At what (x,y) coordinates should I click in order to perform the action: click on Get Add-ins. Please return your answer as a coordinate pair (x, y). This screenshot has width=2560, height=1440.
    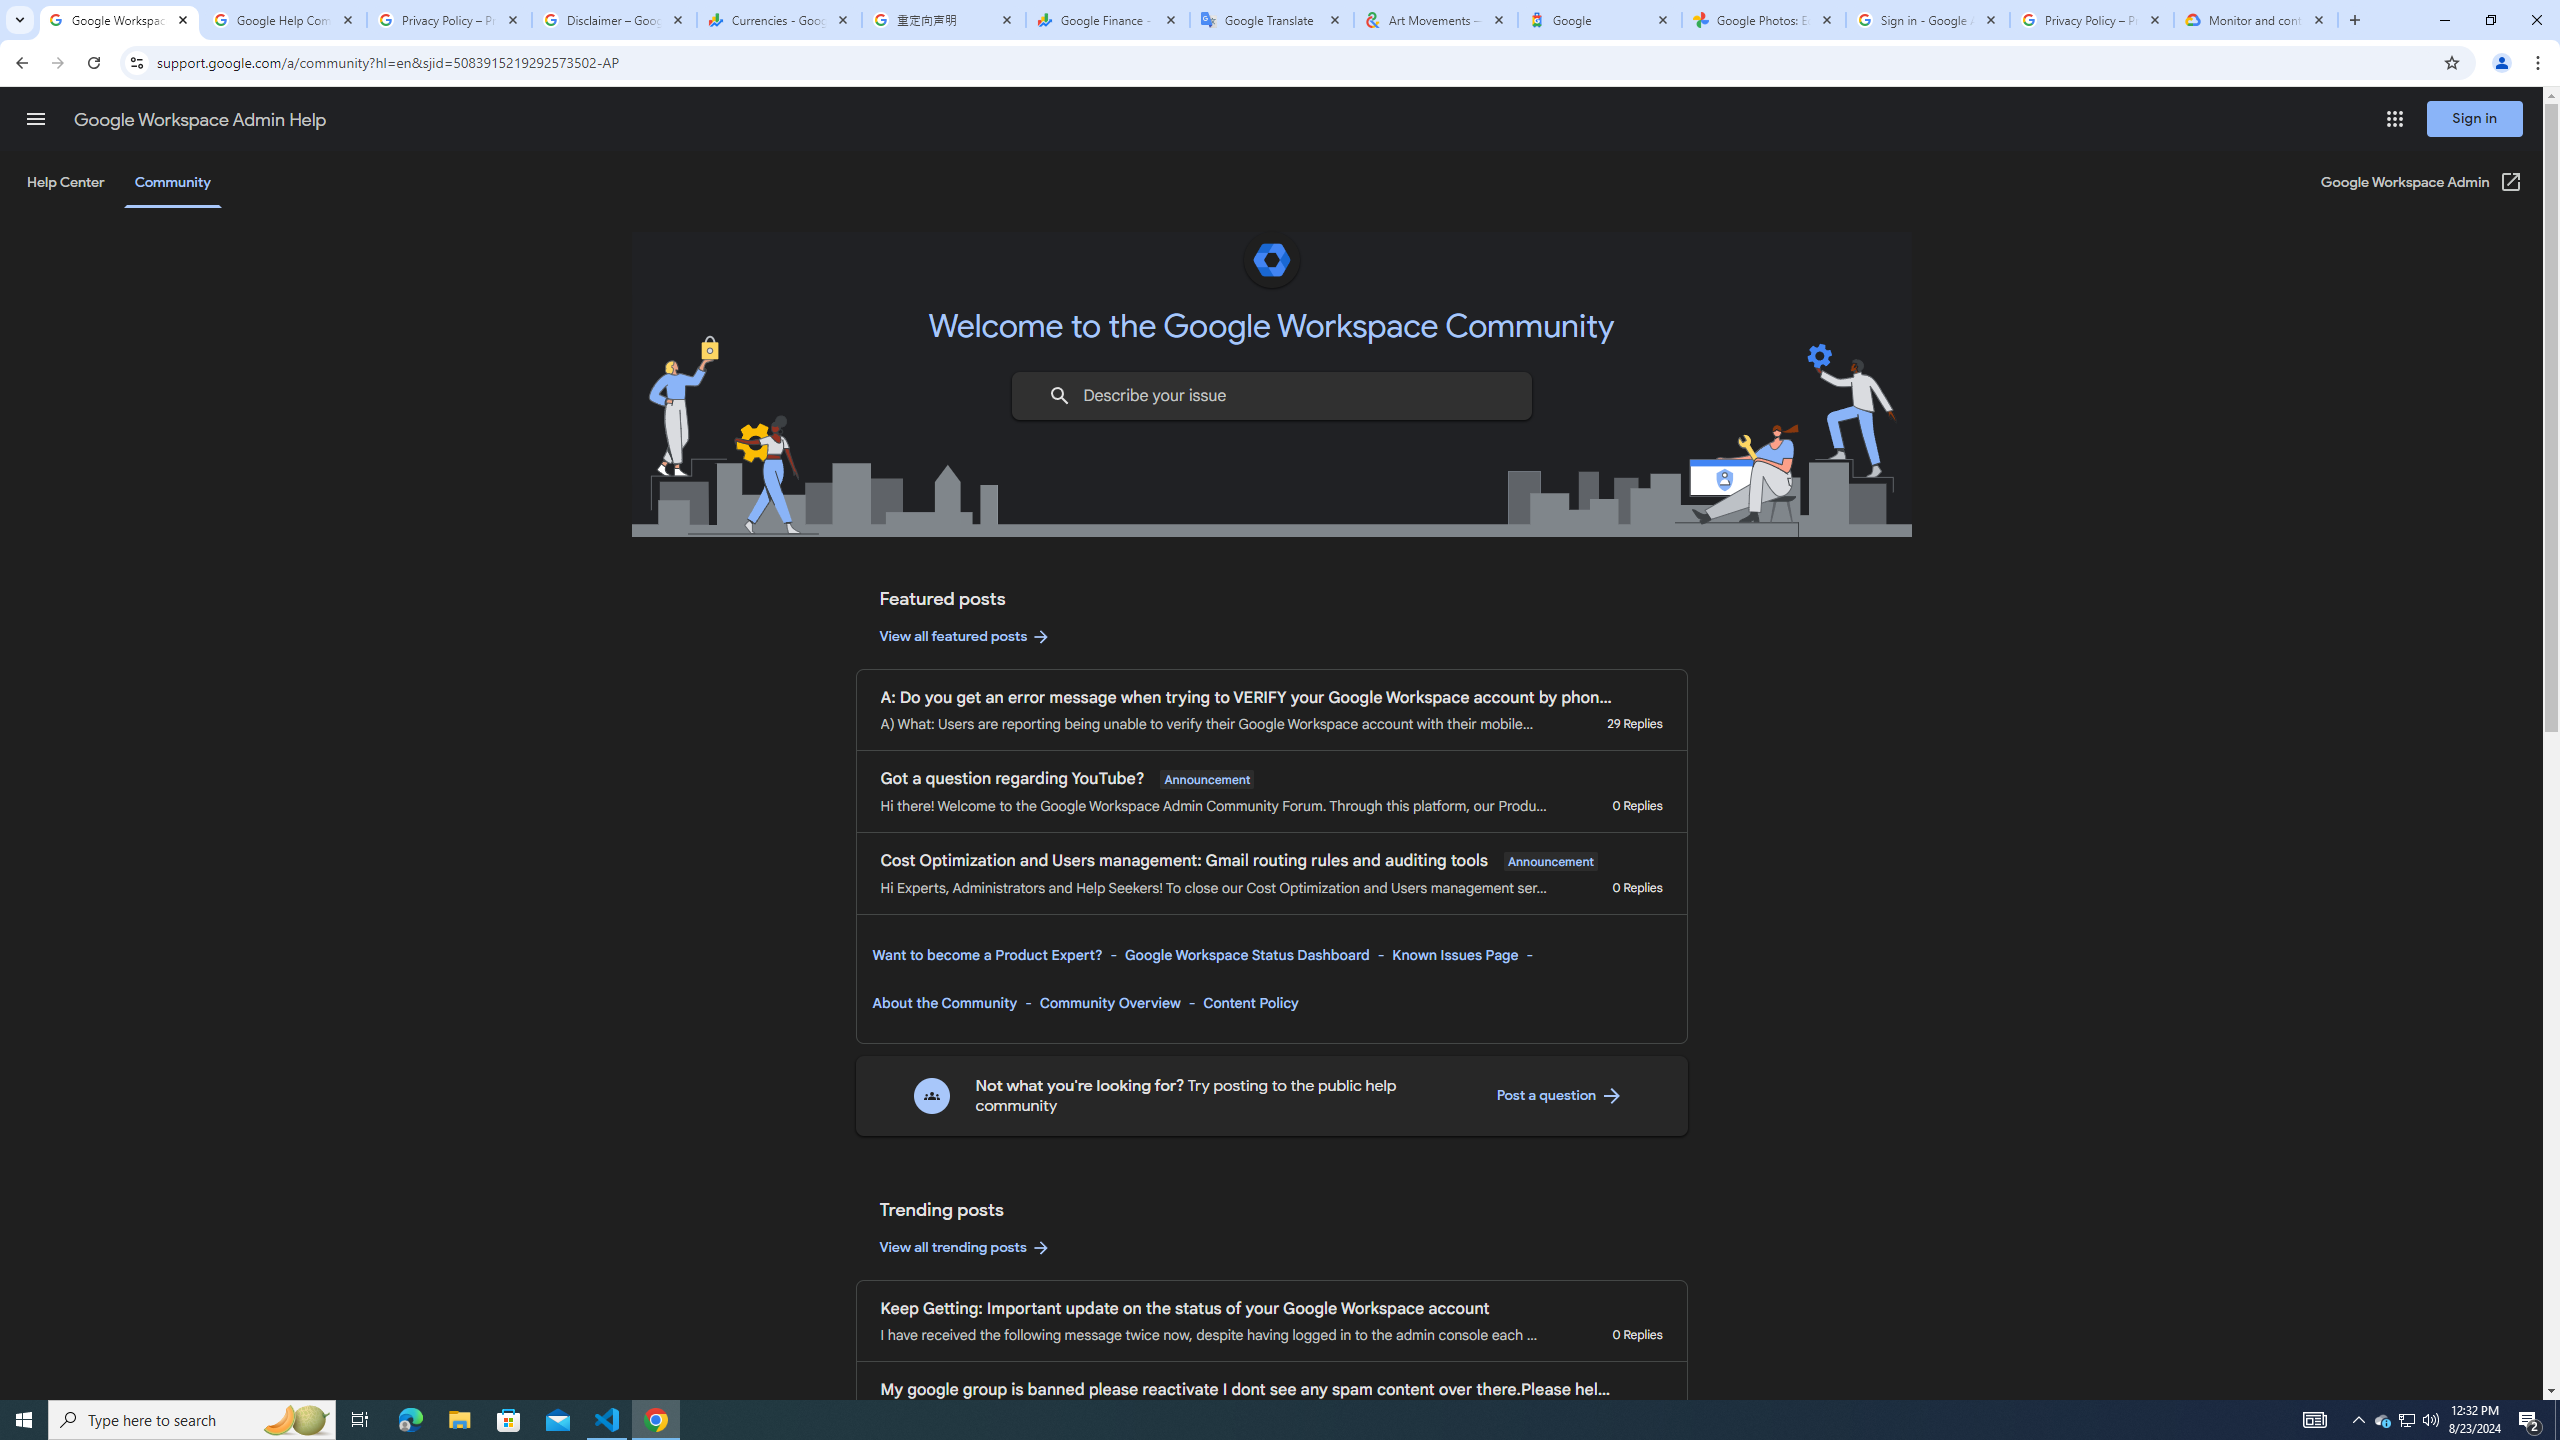
    Looking at the image, I should click on (104, 504).